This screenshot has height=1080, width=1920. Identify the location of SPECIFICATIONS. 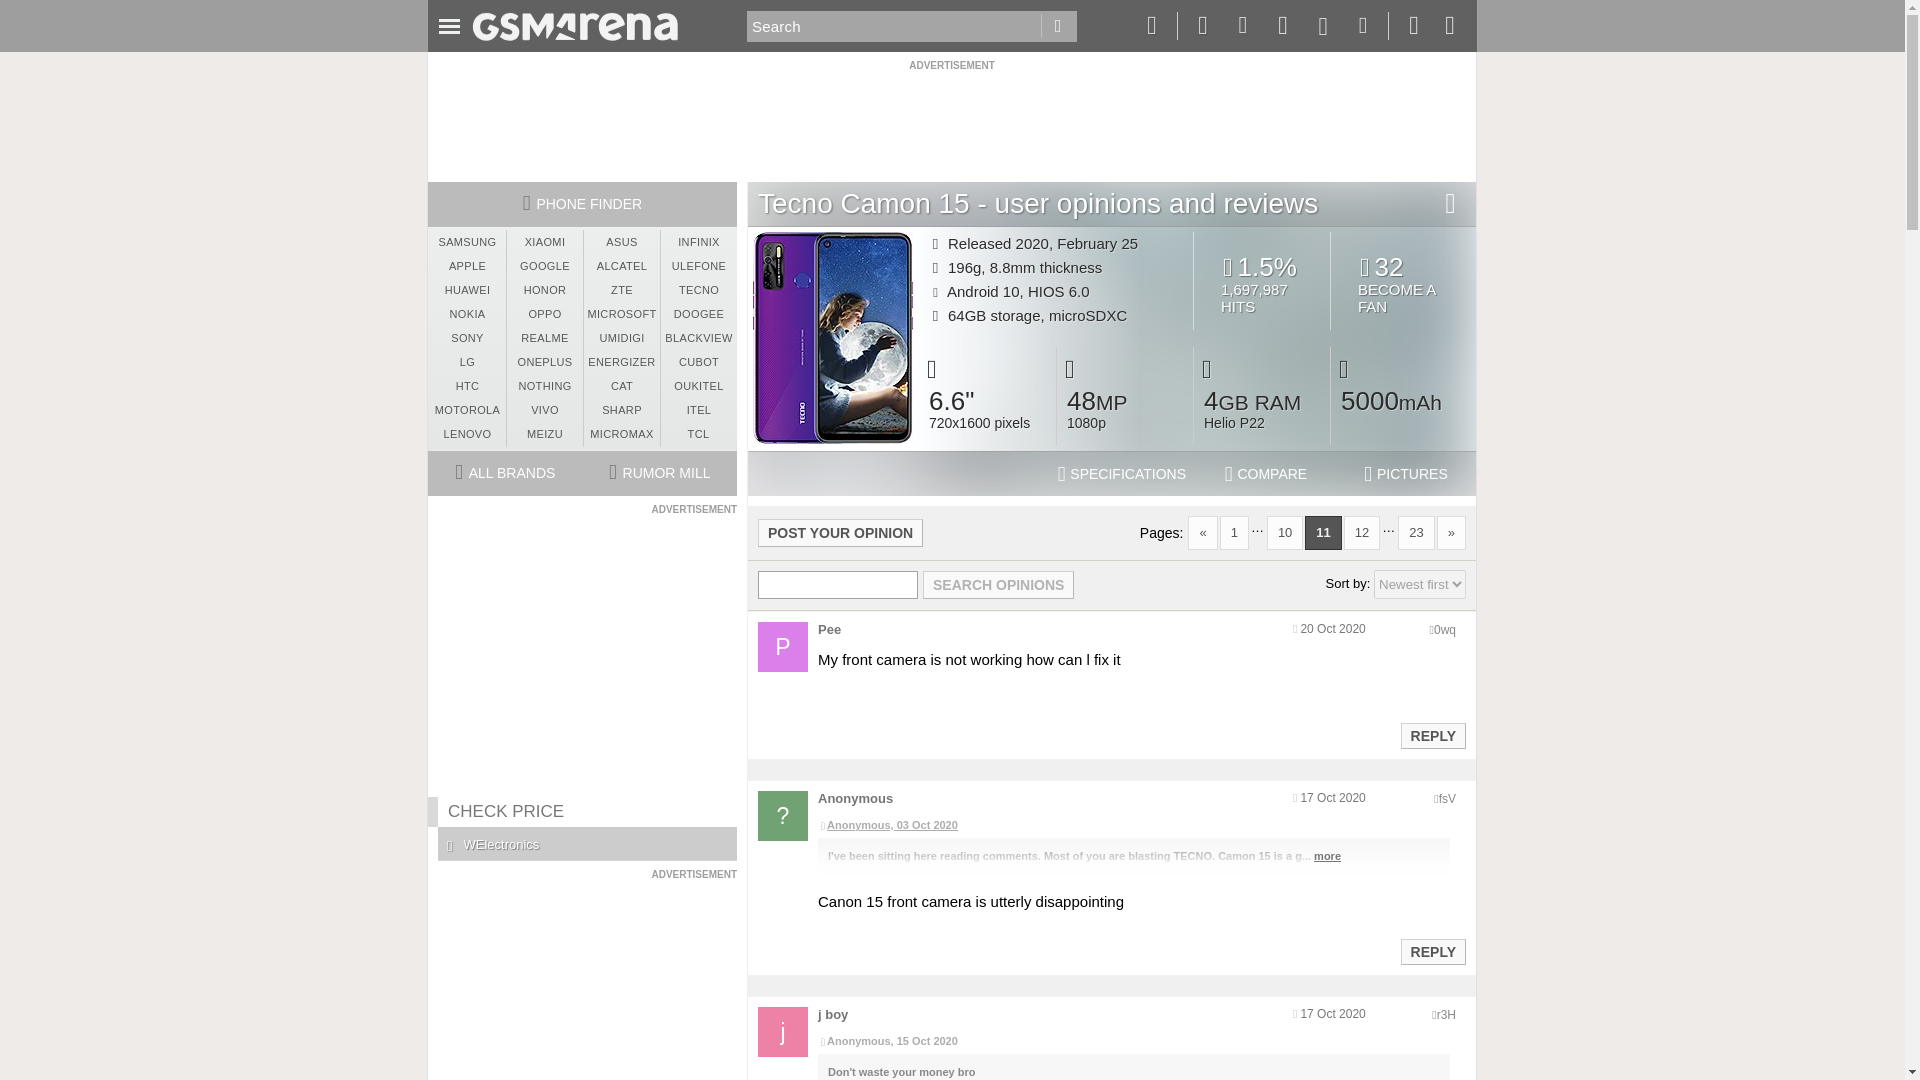
(1122, 474).